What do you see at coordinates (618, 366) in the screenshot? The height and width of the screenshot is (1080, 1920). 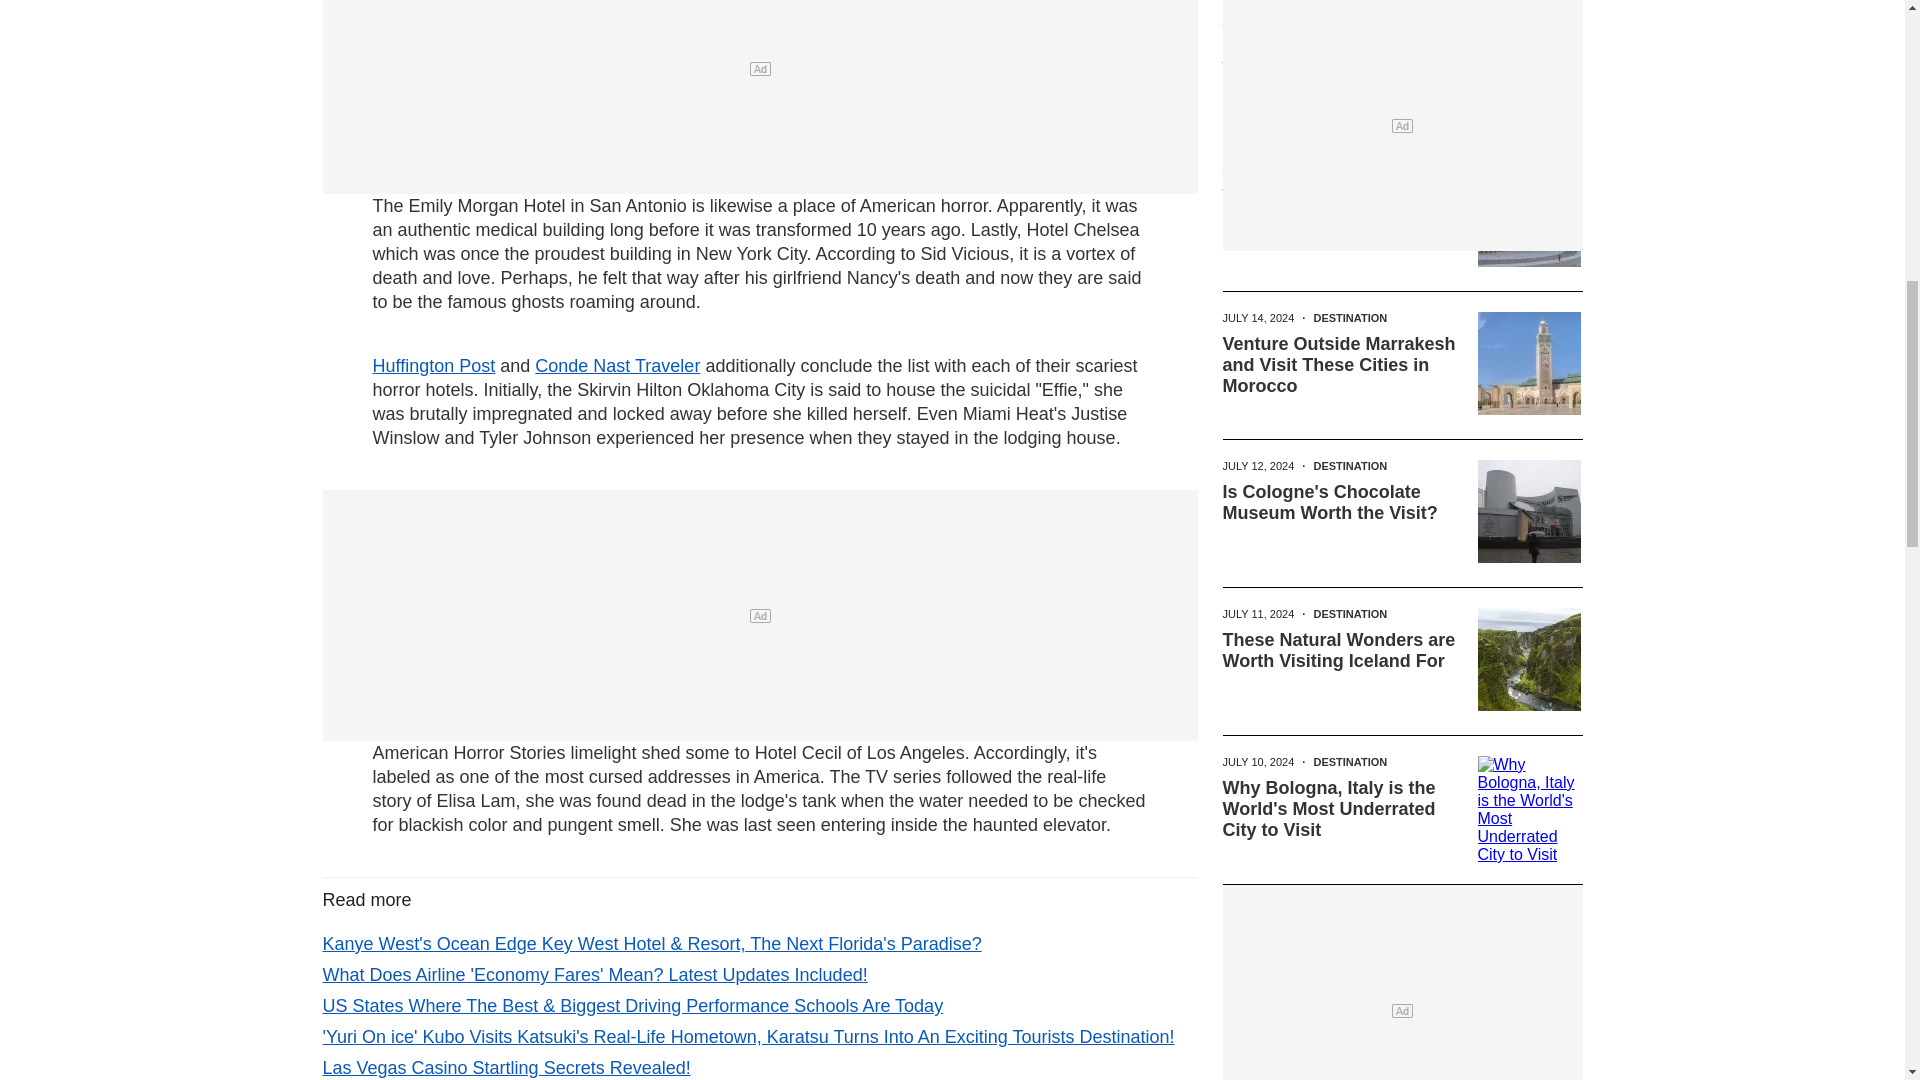 I see `Conde Nast Traveler` at bounding box center [618, 366].